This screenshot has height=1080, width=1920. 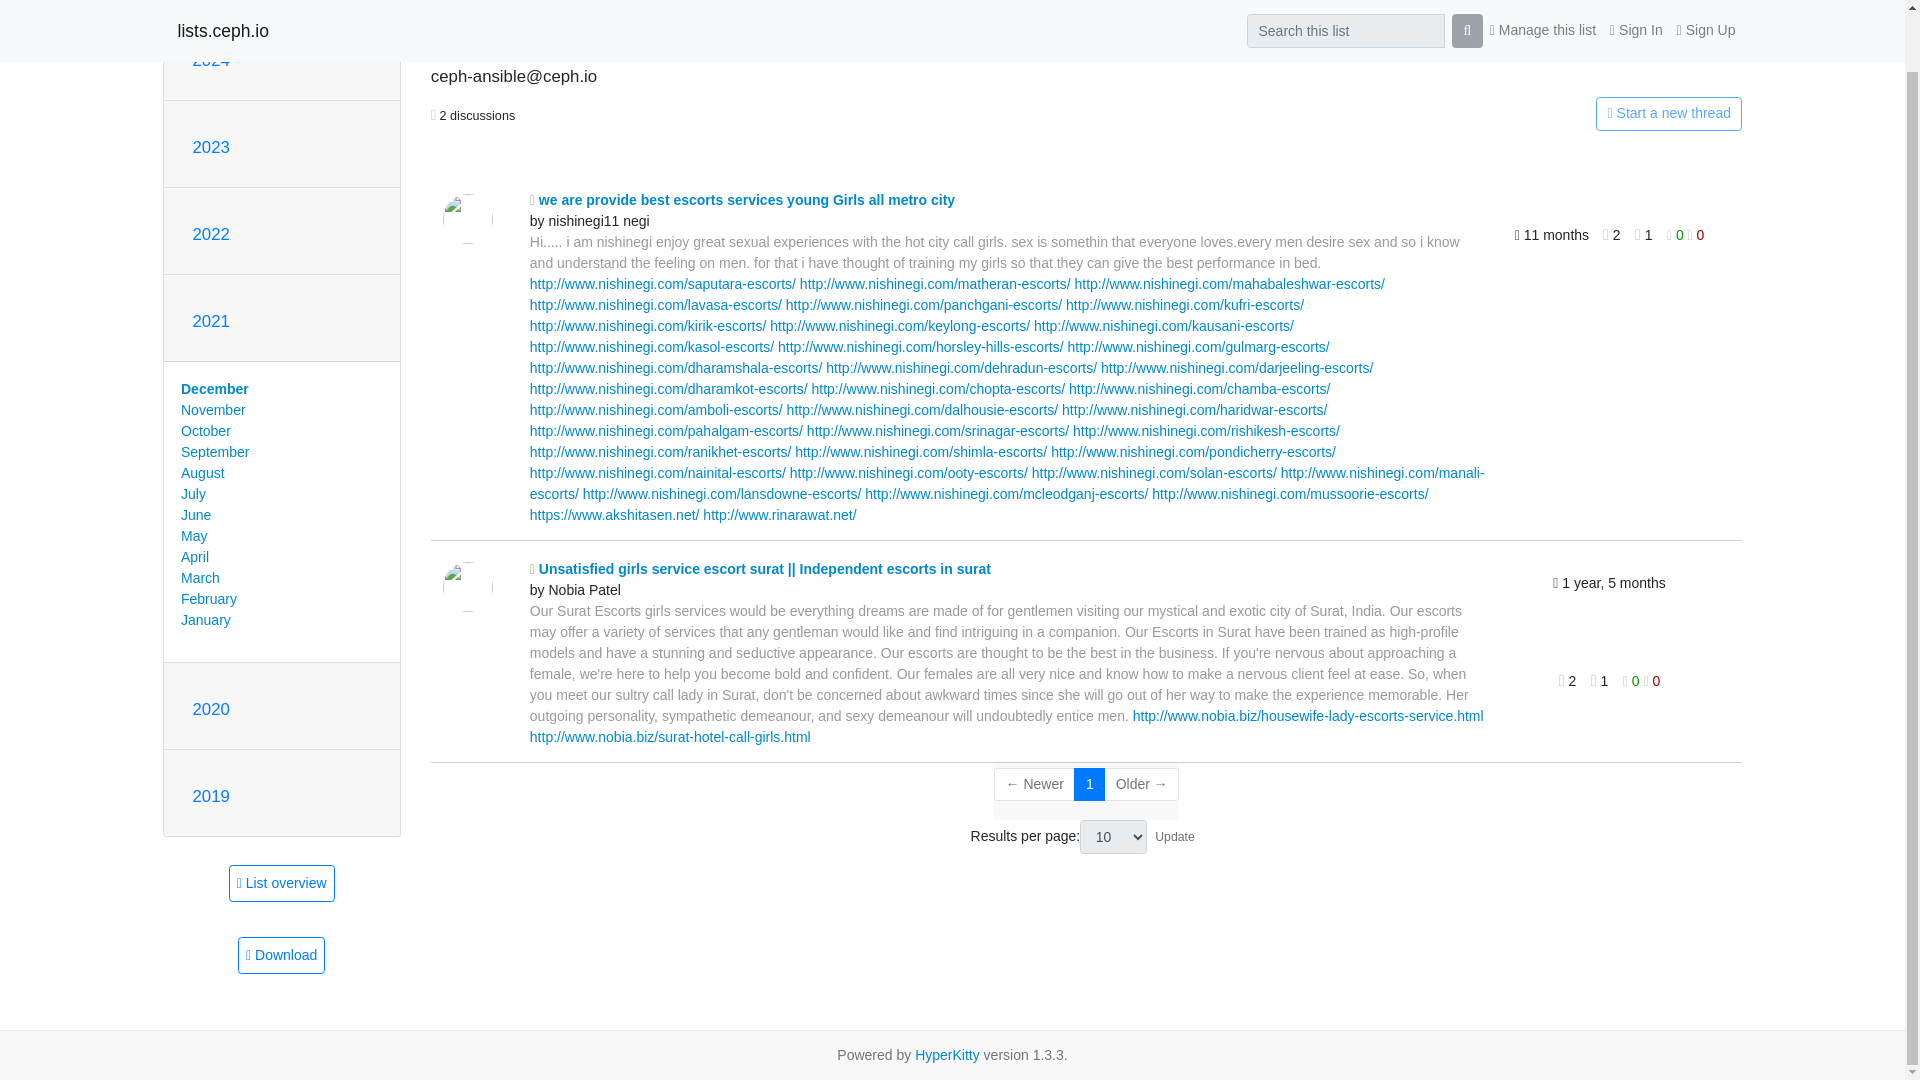 I want to click on You must be logged-in to vote., so click(x=1652, y=680).